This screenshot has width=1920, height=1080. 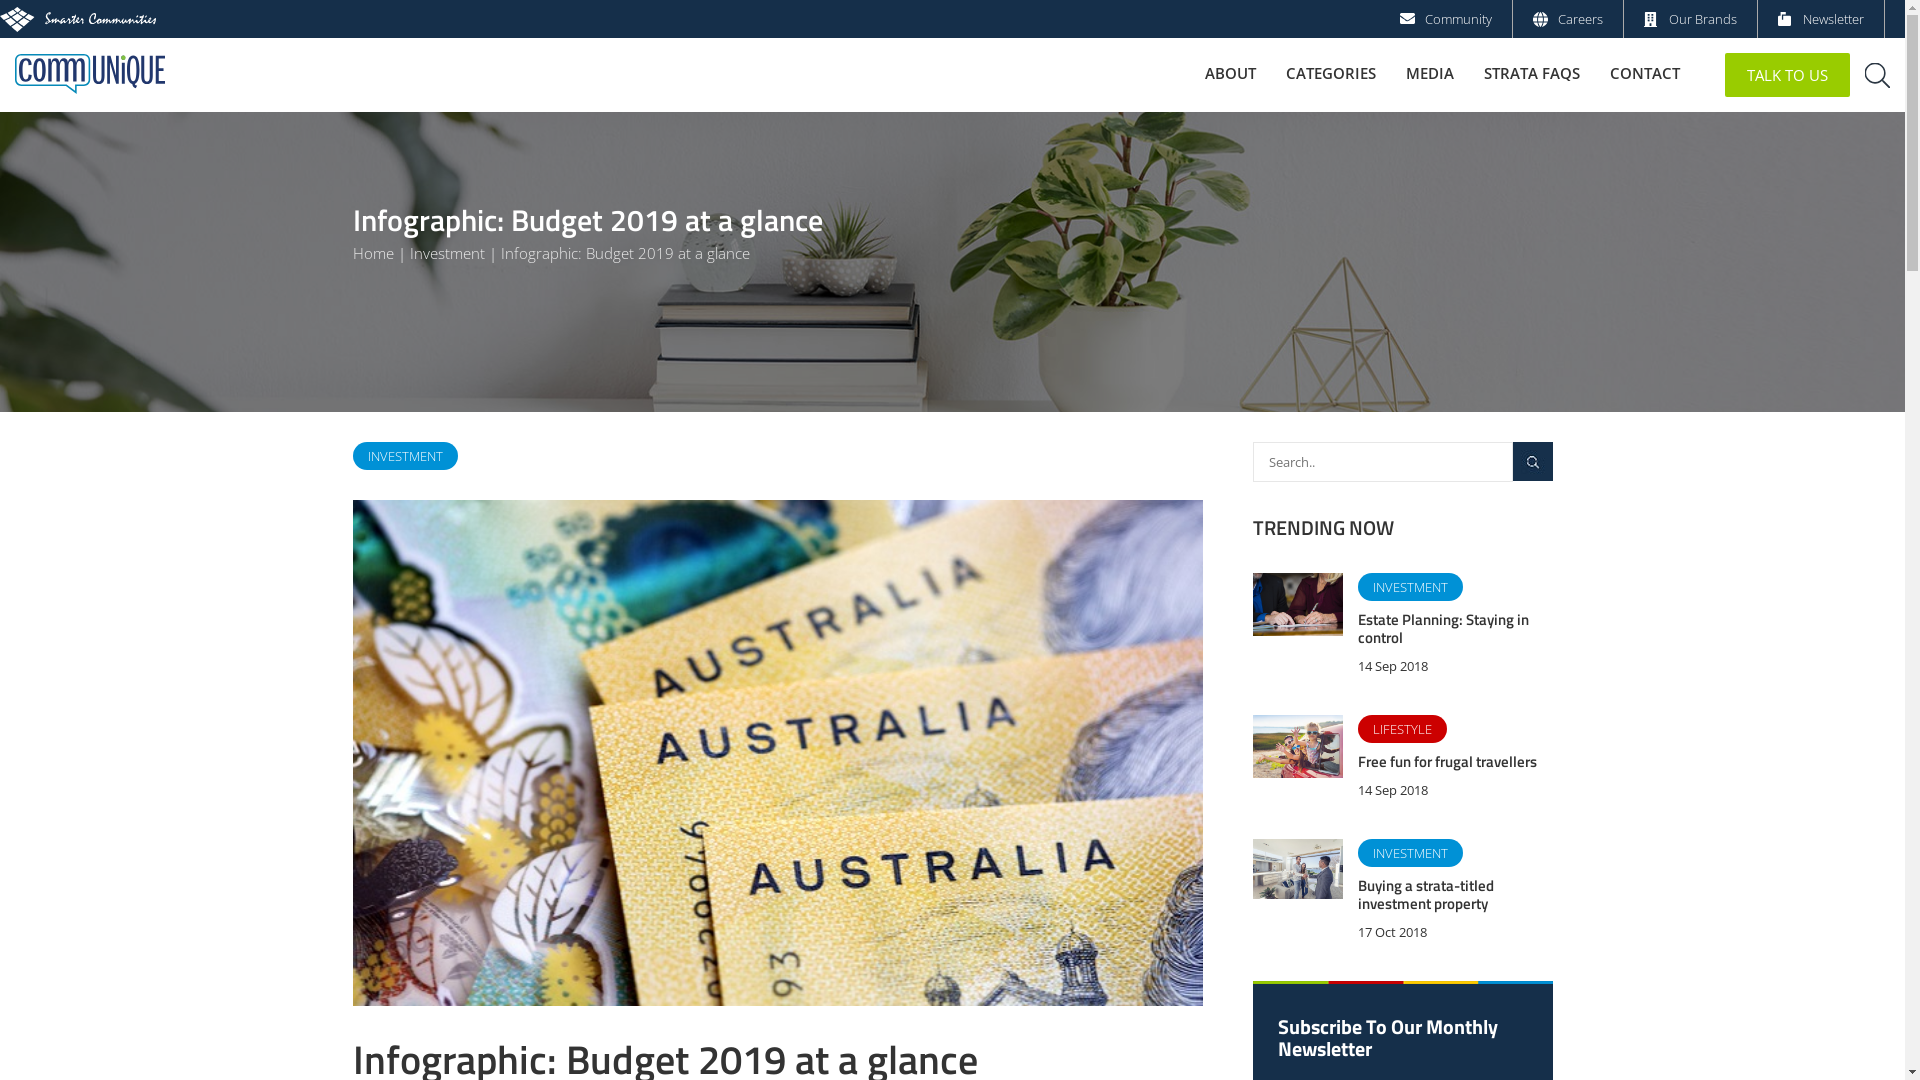 I want to click on Careers, so click(x=1580, y=19).